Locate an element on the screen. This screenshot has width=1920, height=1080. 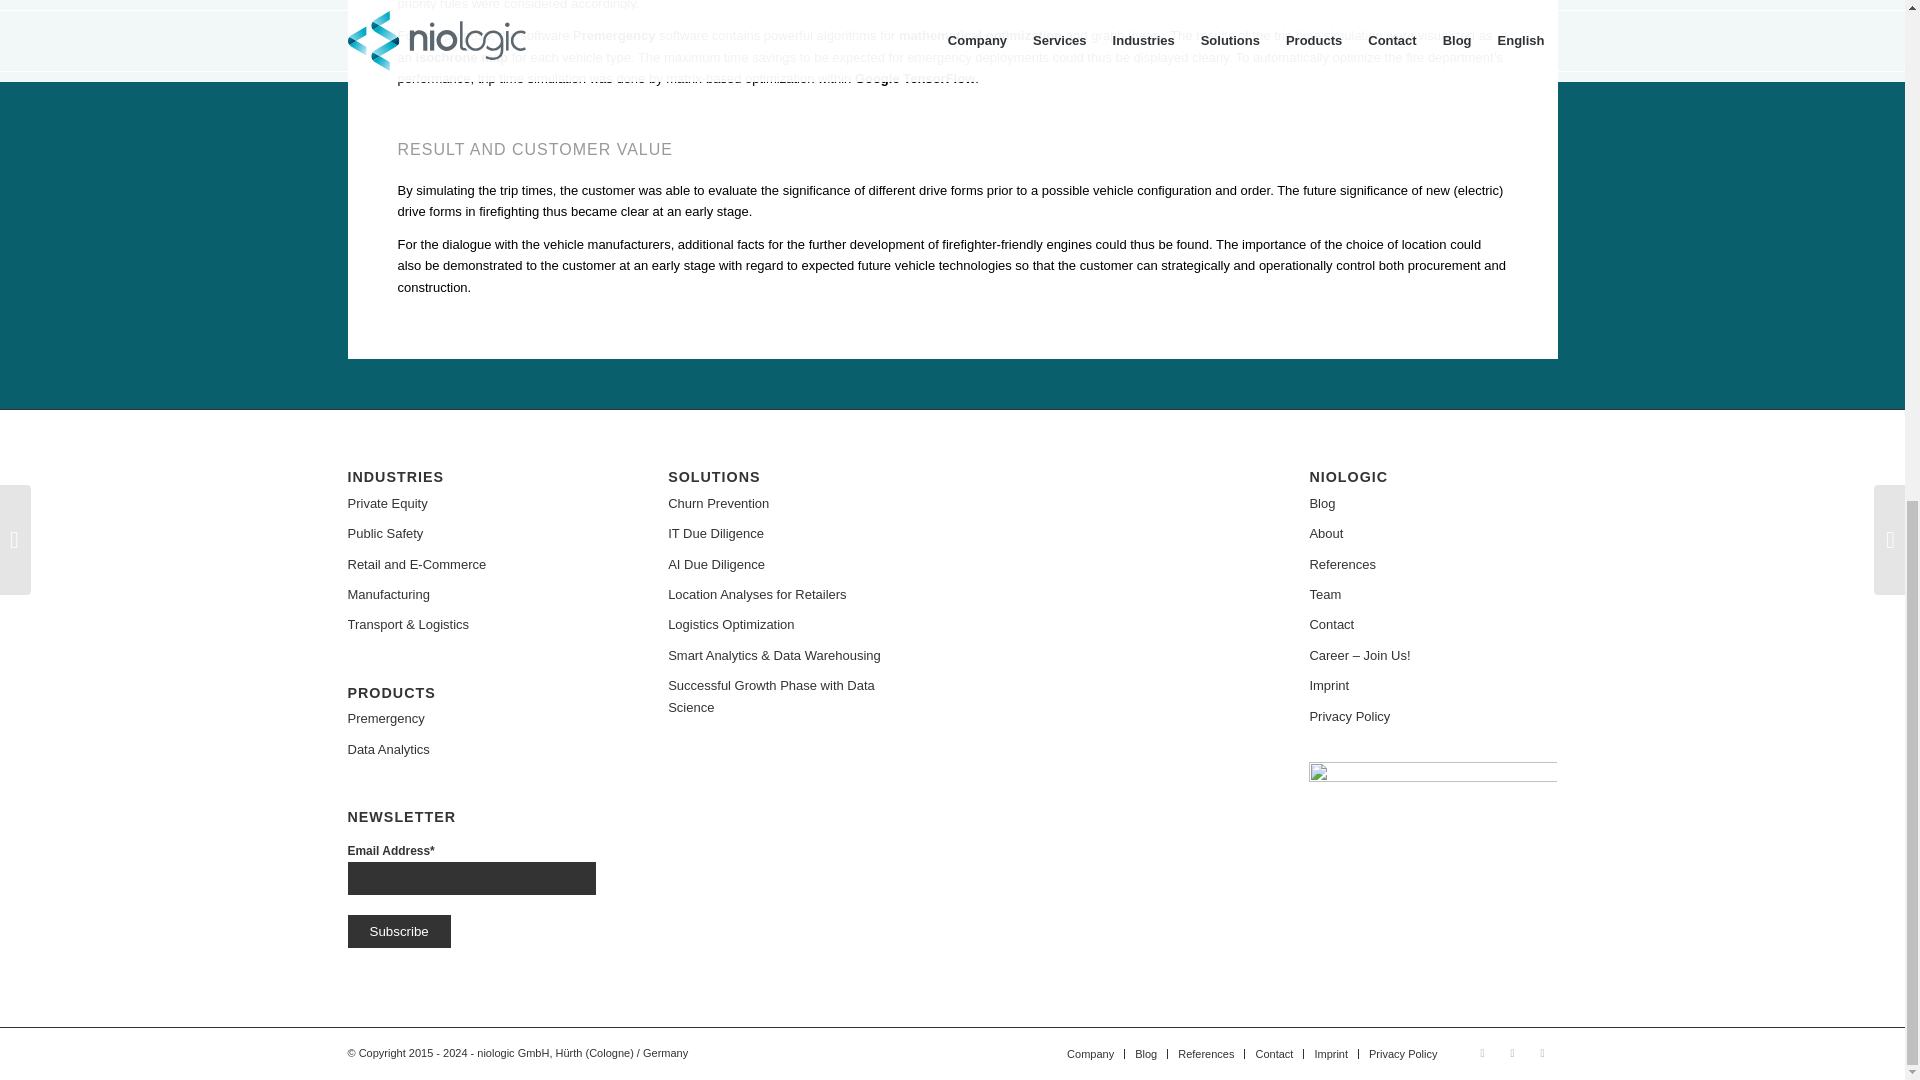
Xing is located at coordinates (1512, 1052).